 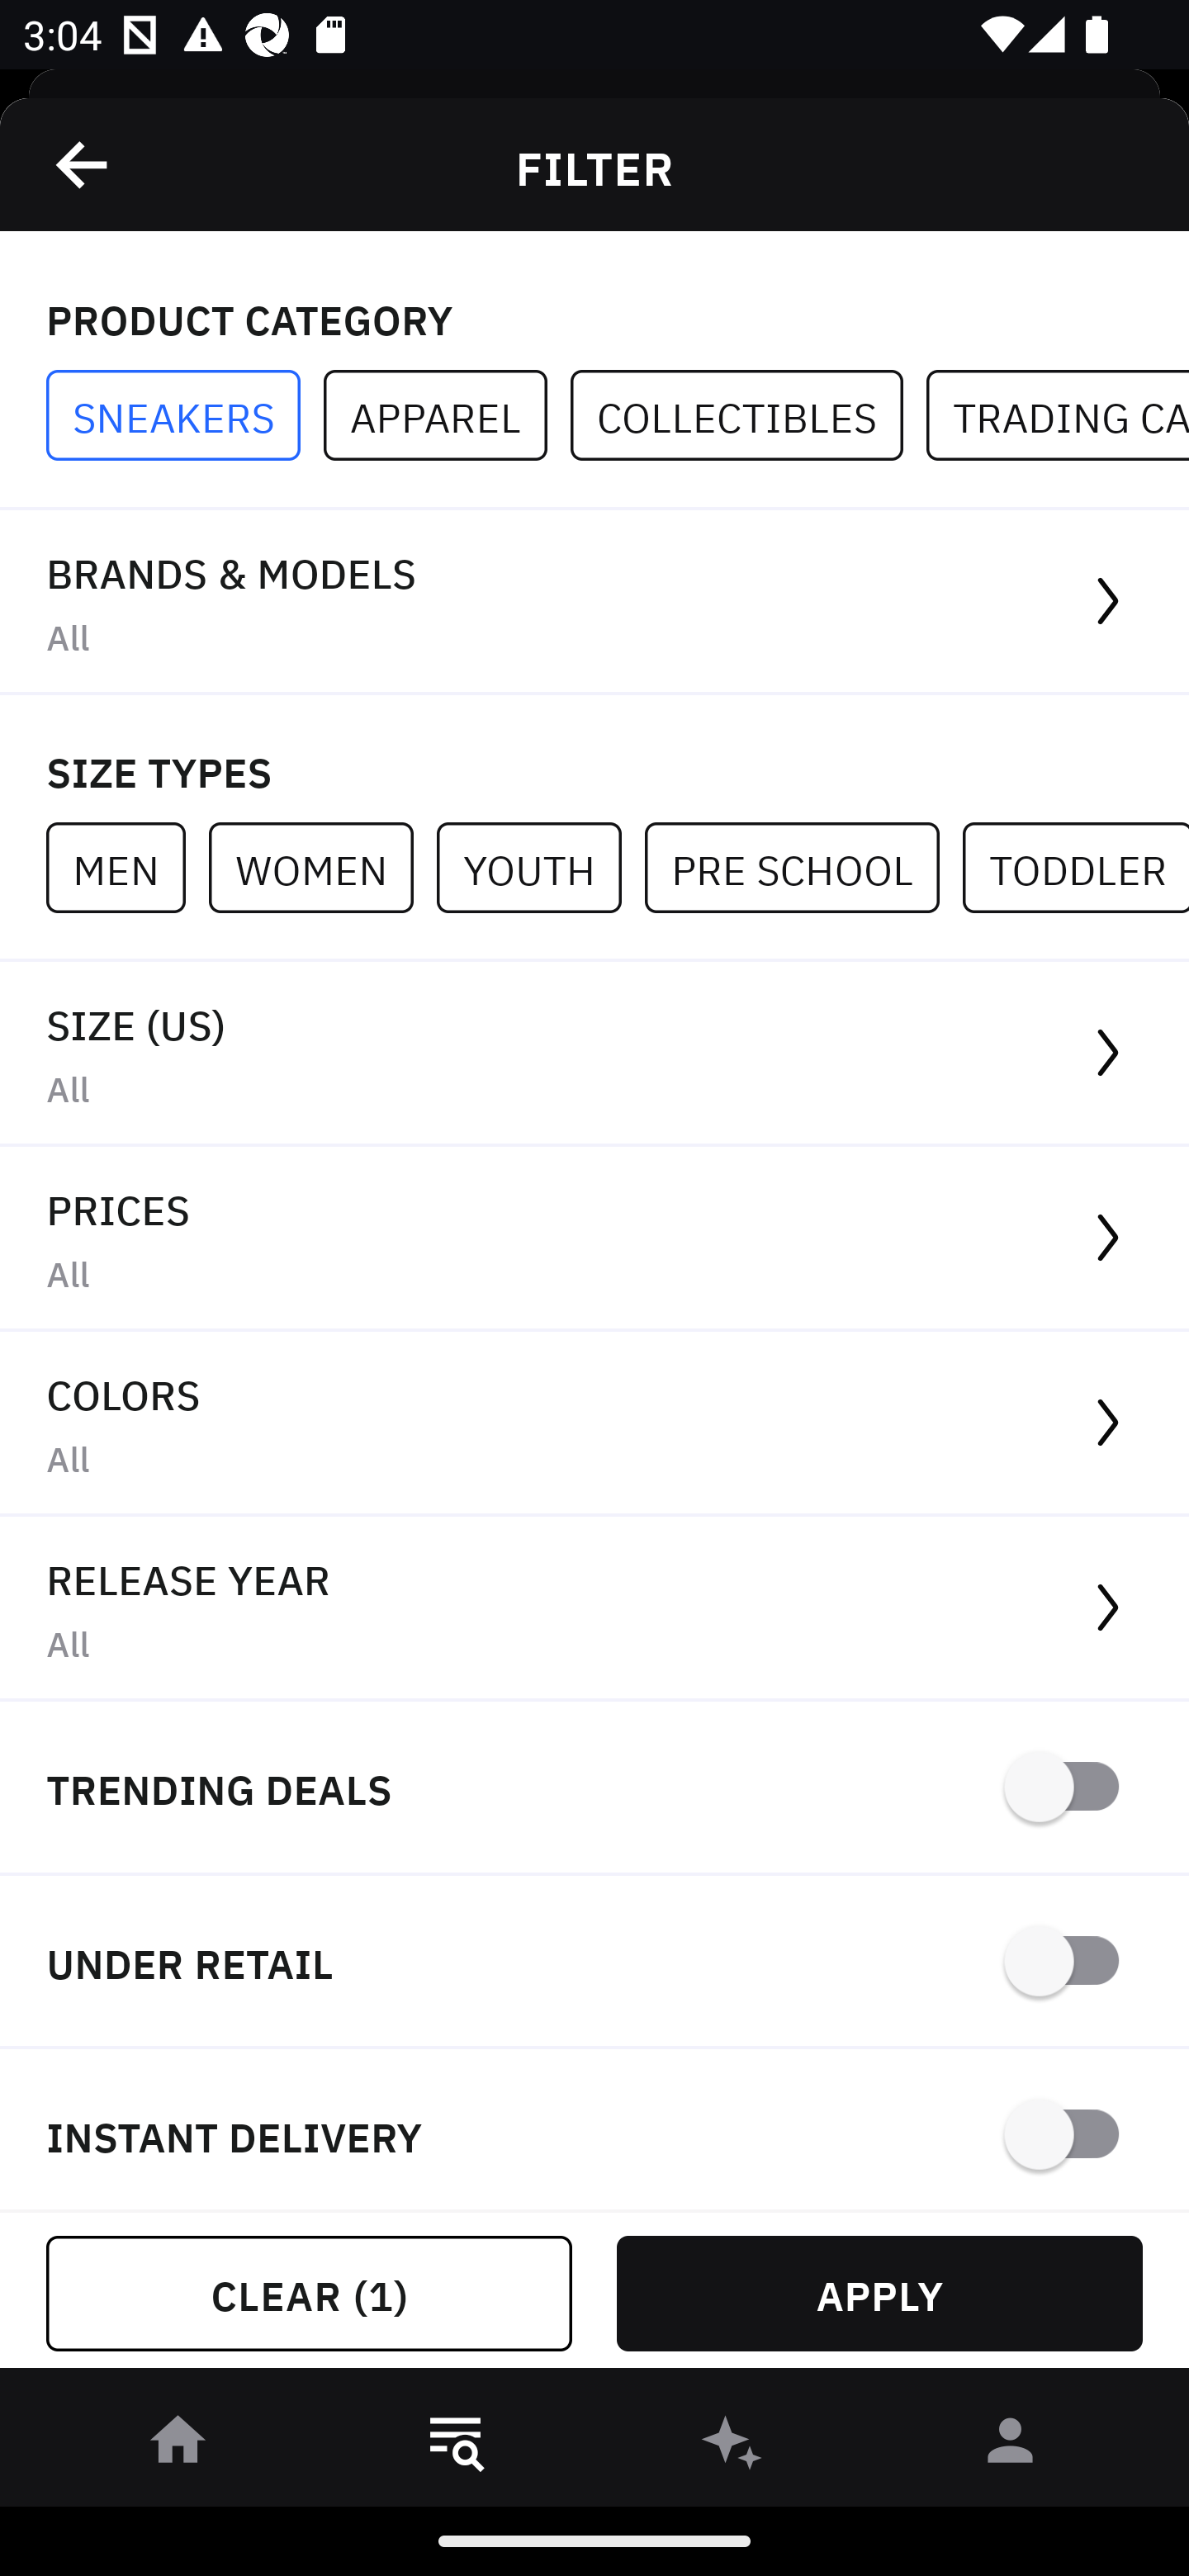 I want to click on , so click(x=83, y=164).